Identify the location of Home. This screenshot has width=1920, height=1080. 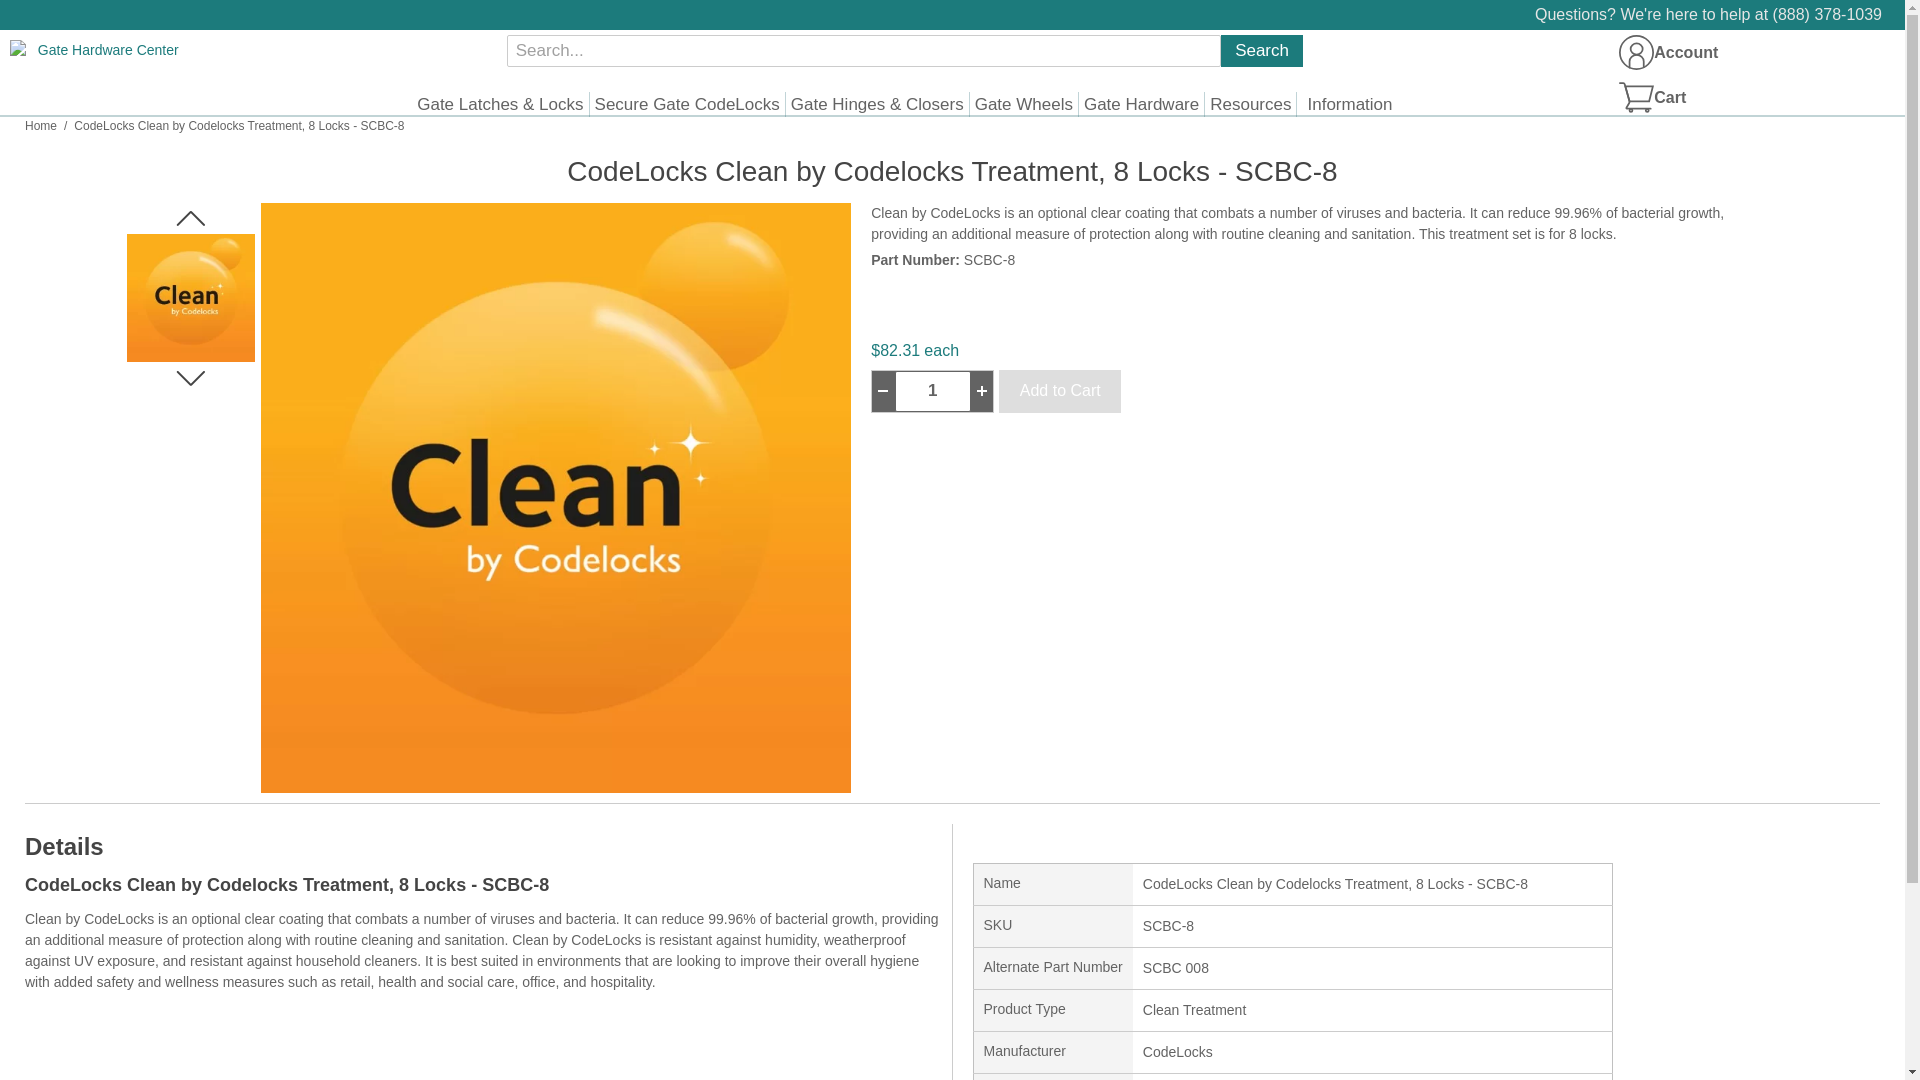
(40, 126).